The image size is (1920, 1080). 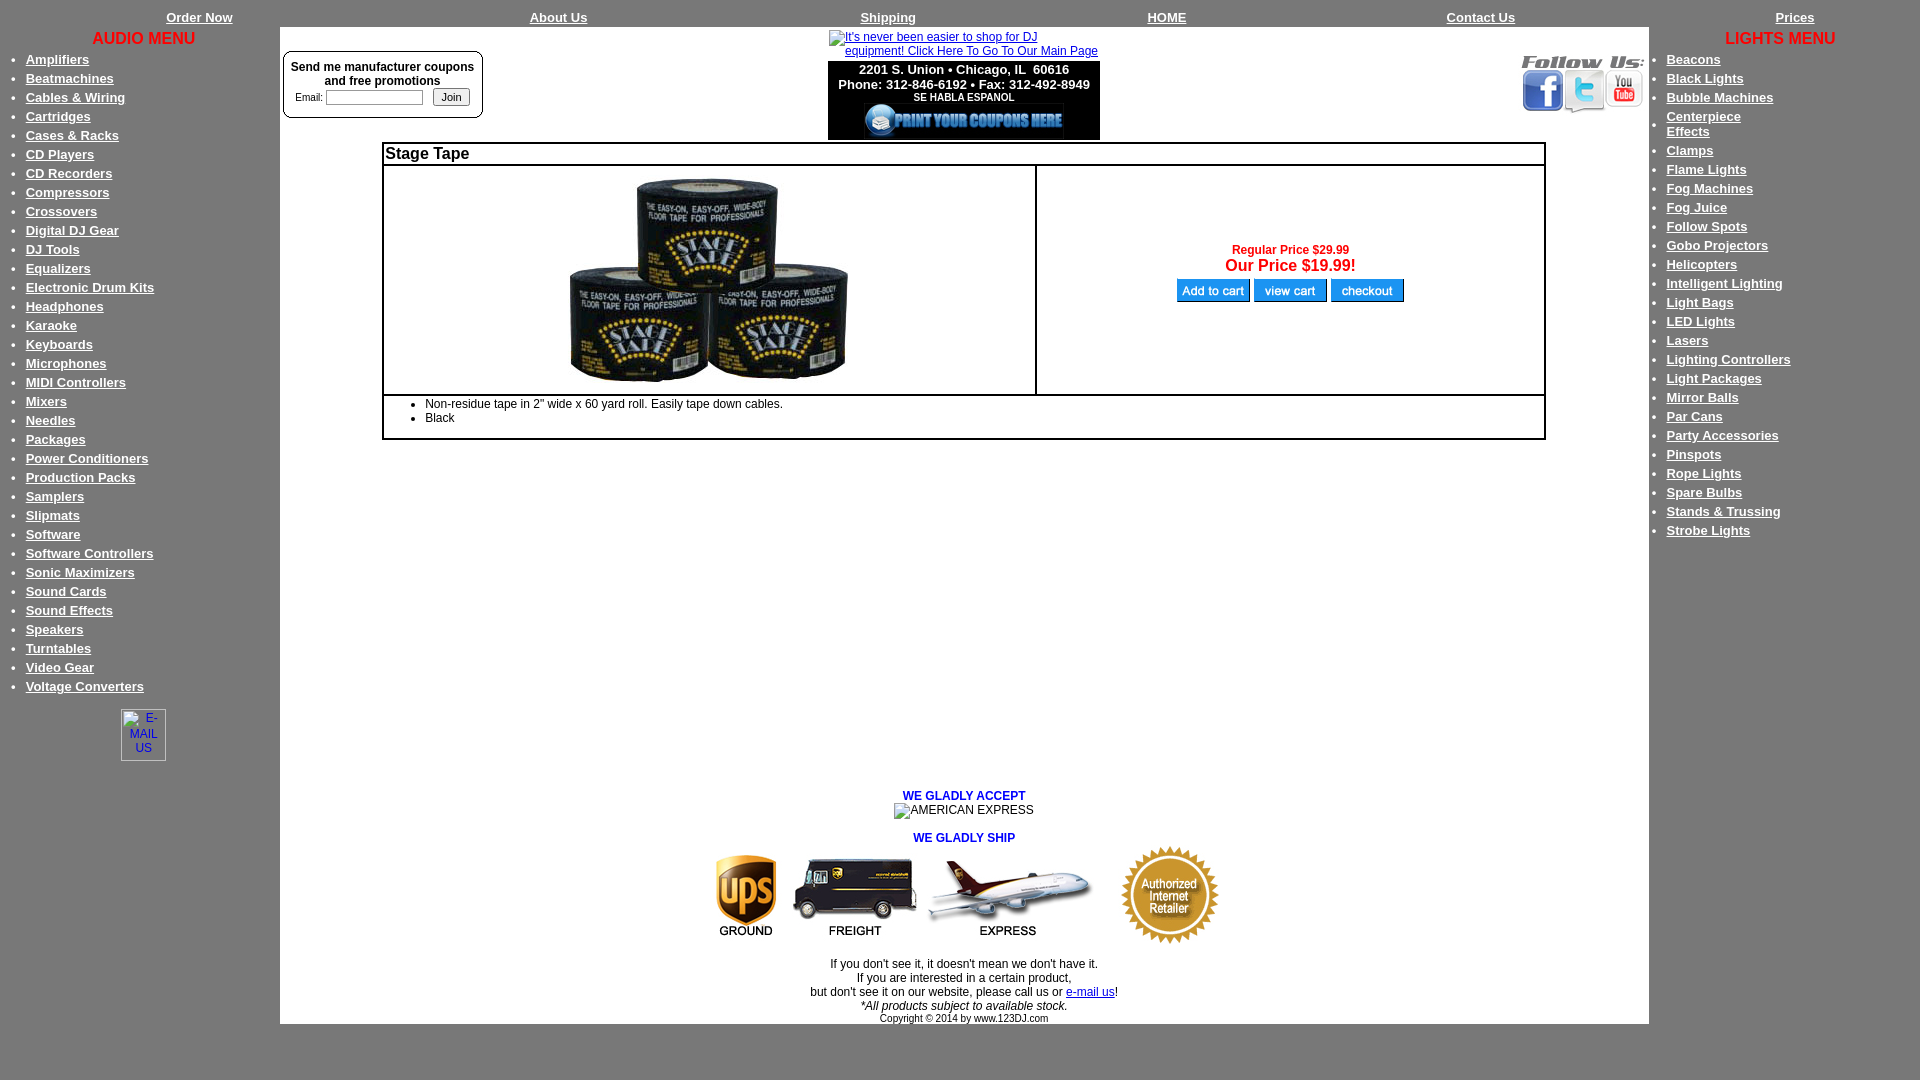 I want to click on Cases & Racks, so click(x=72, y=136).